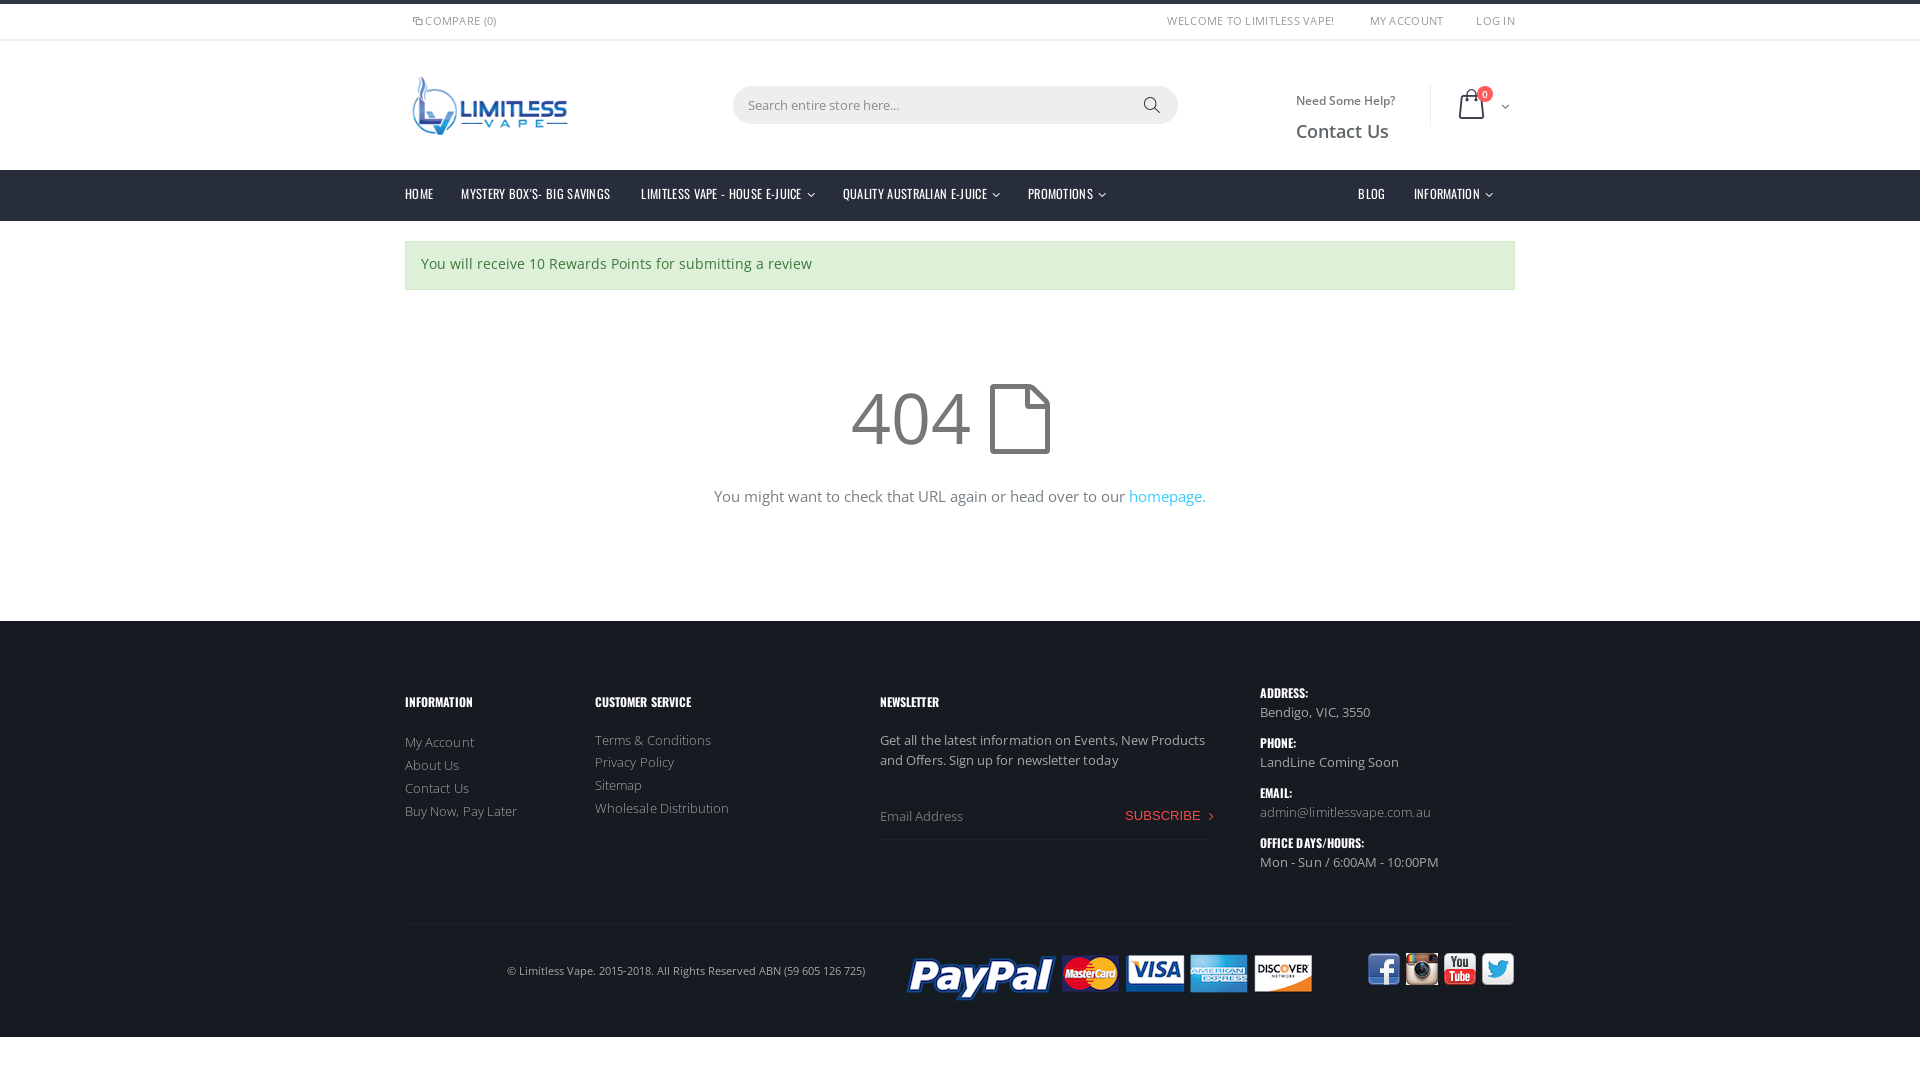 The image size is (1920, 1080). What do you see at coordinates (928, 196) in the screenshot?
I see `QUALITY AUSTRALIAN E-JUICE` at bounding box center [928, 196].